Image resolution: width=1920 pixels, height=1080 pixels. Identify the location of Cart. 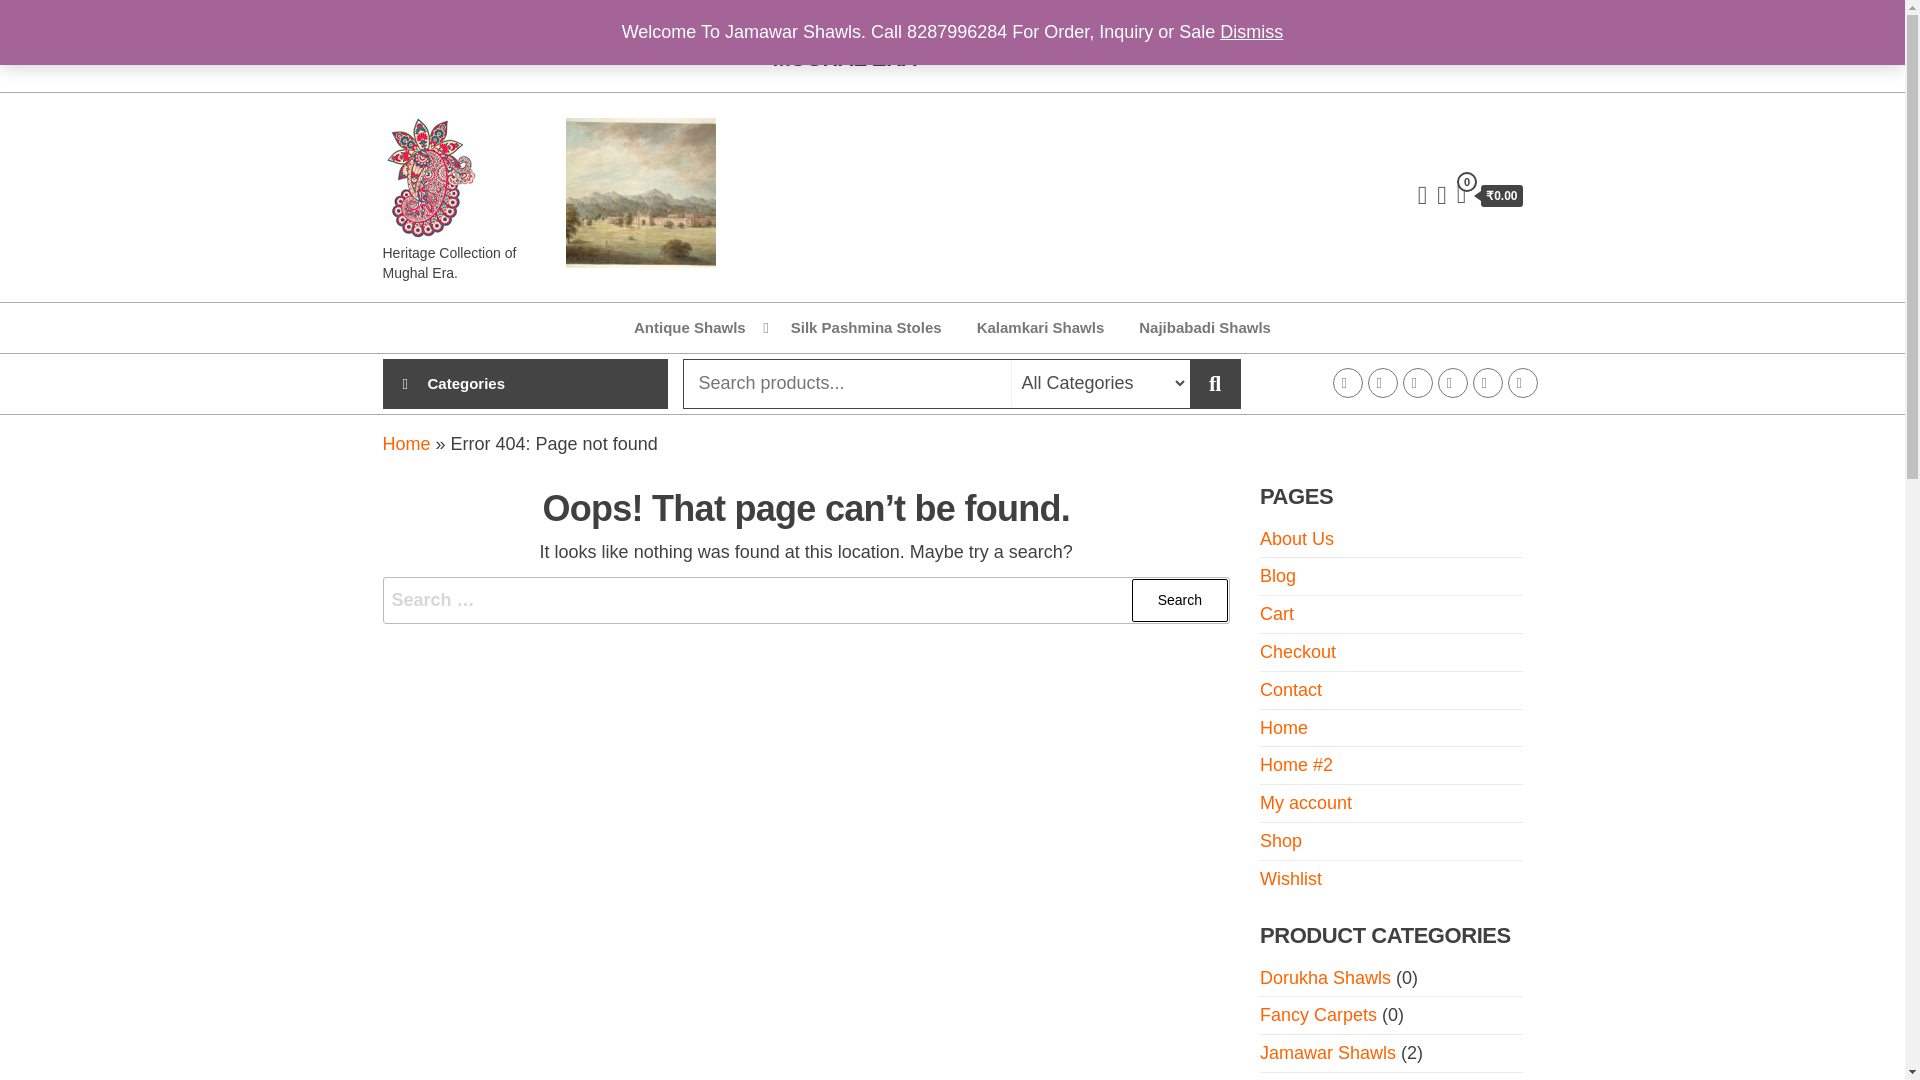
(1276, 614).